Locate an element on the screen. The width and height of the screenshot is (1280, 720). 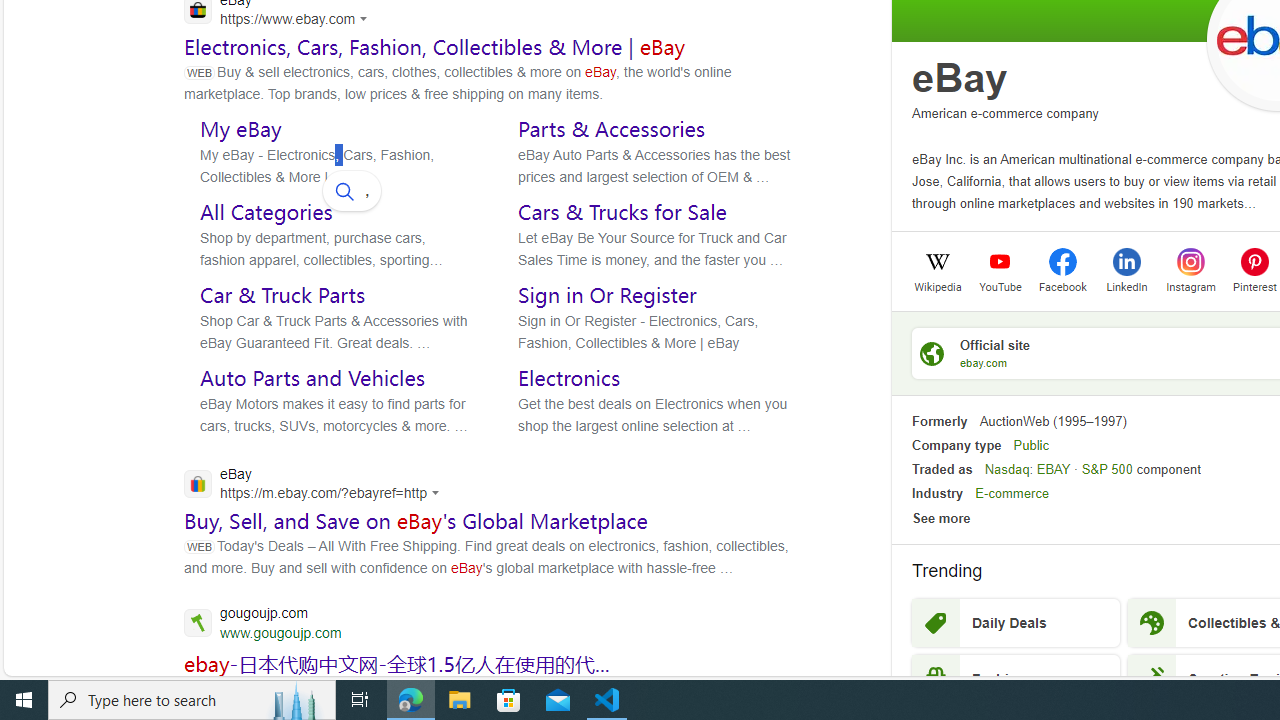
E-commerce is located at coordinates (1012, 494).